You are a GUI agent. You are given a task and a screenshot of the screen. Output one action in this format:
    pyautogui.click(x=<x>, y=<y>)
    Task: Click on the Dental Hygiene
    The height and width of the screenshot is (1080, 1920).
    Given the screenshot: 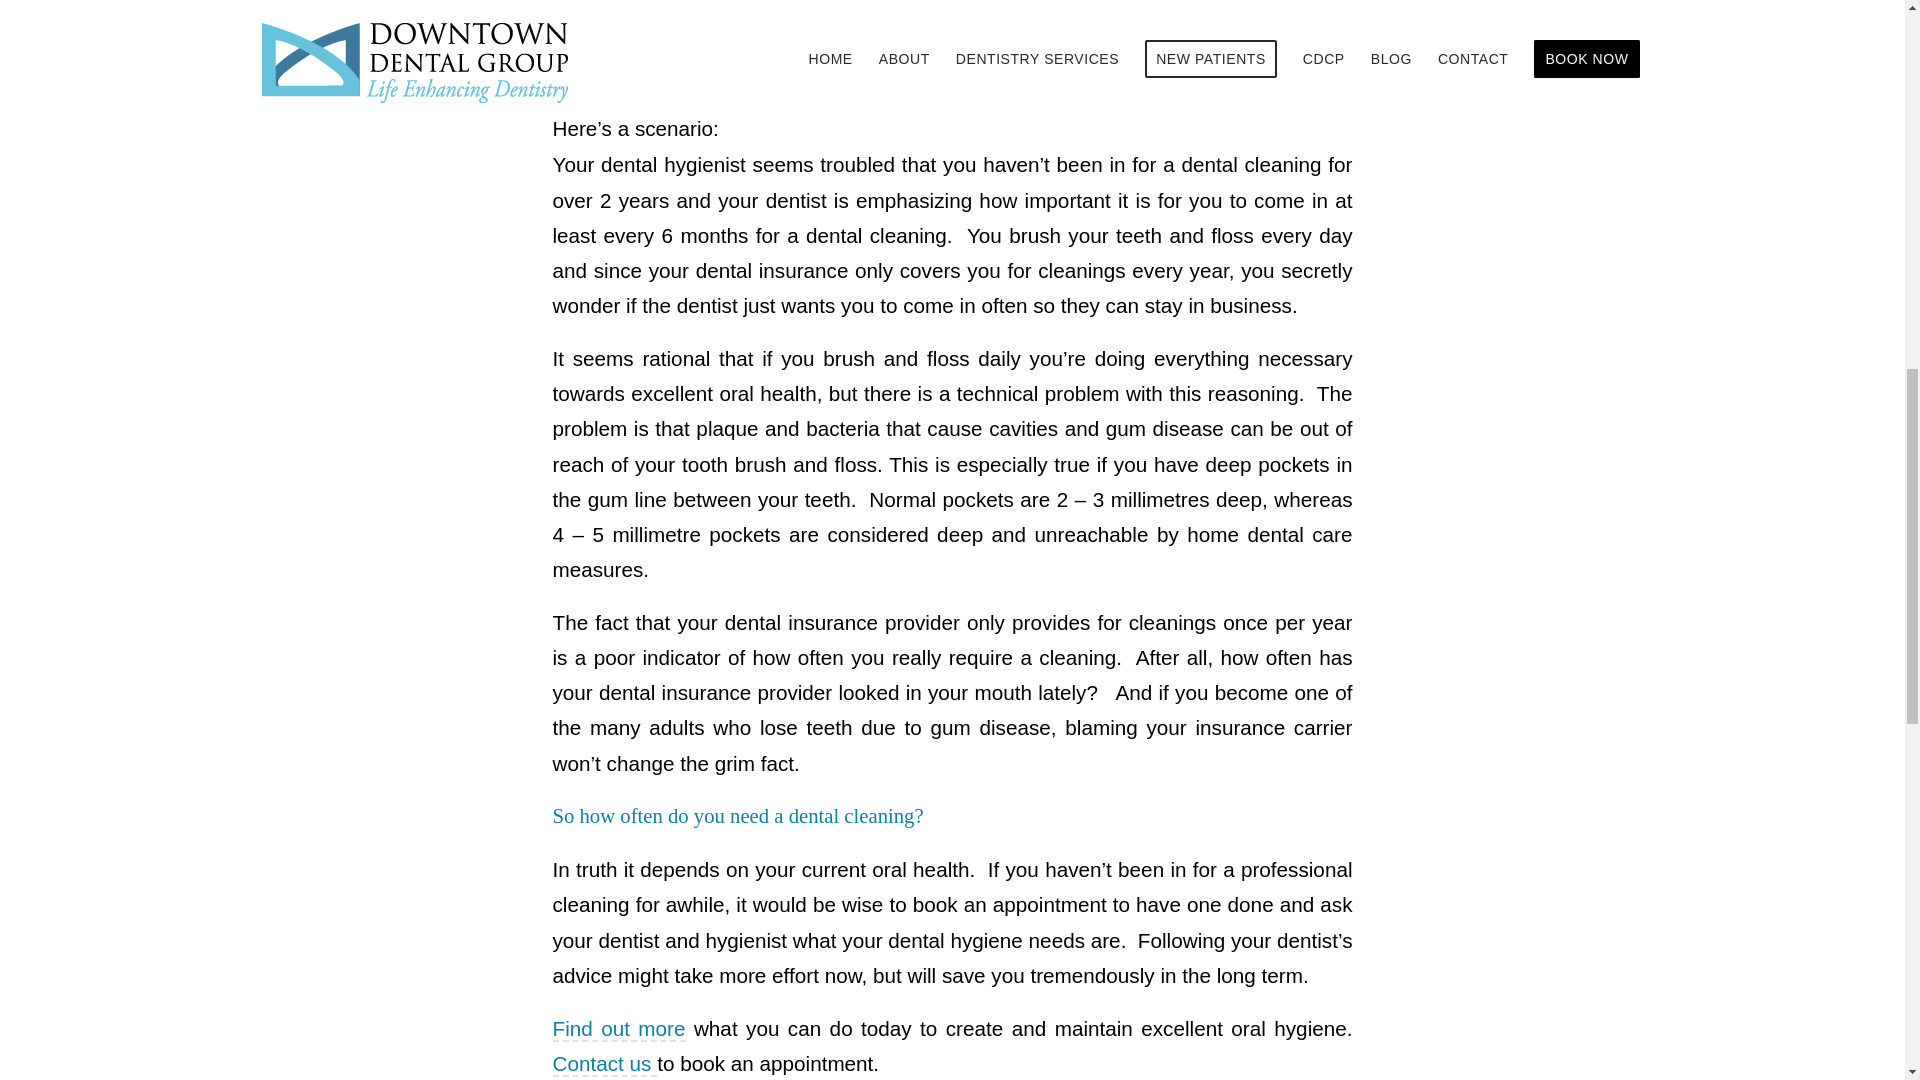 What is the action you would take?
    pyautogui.click(x=618, y=1030)
    